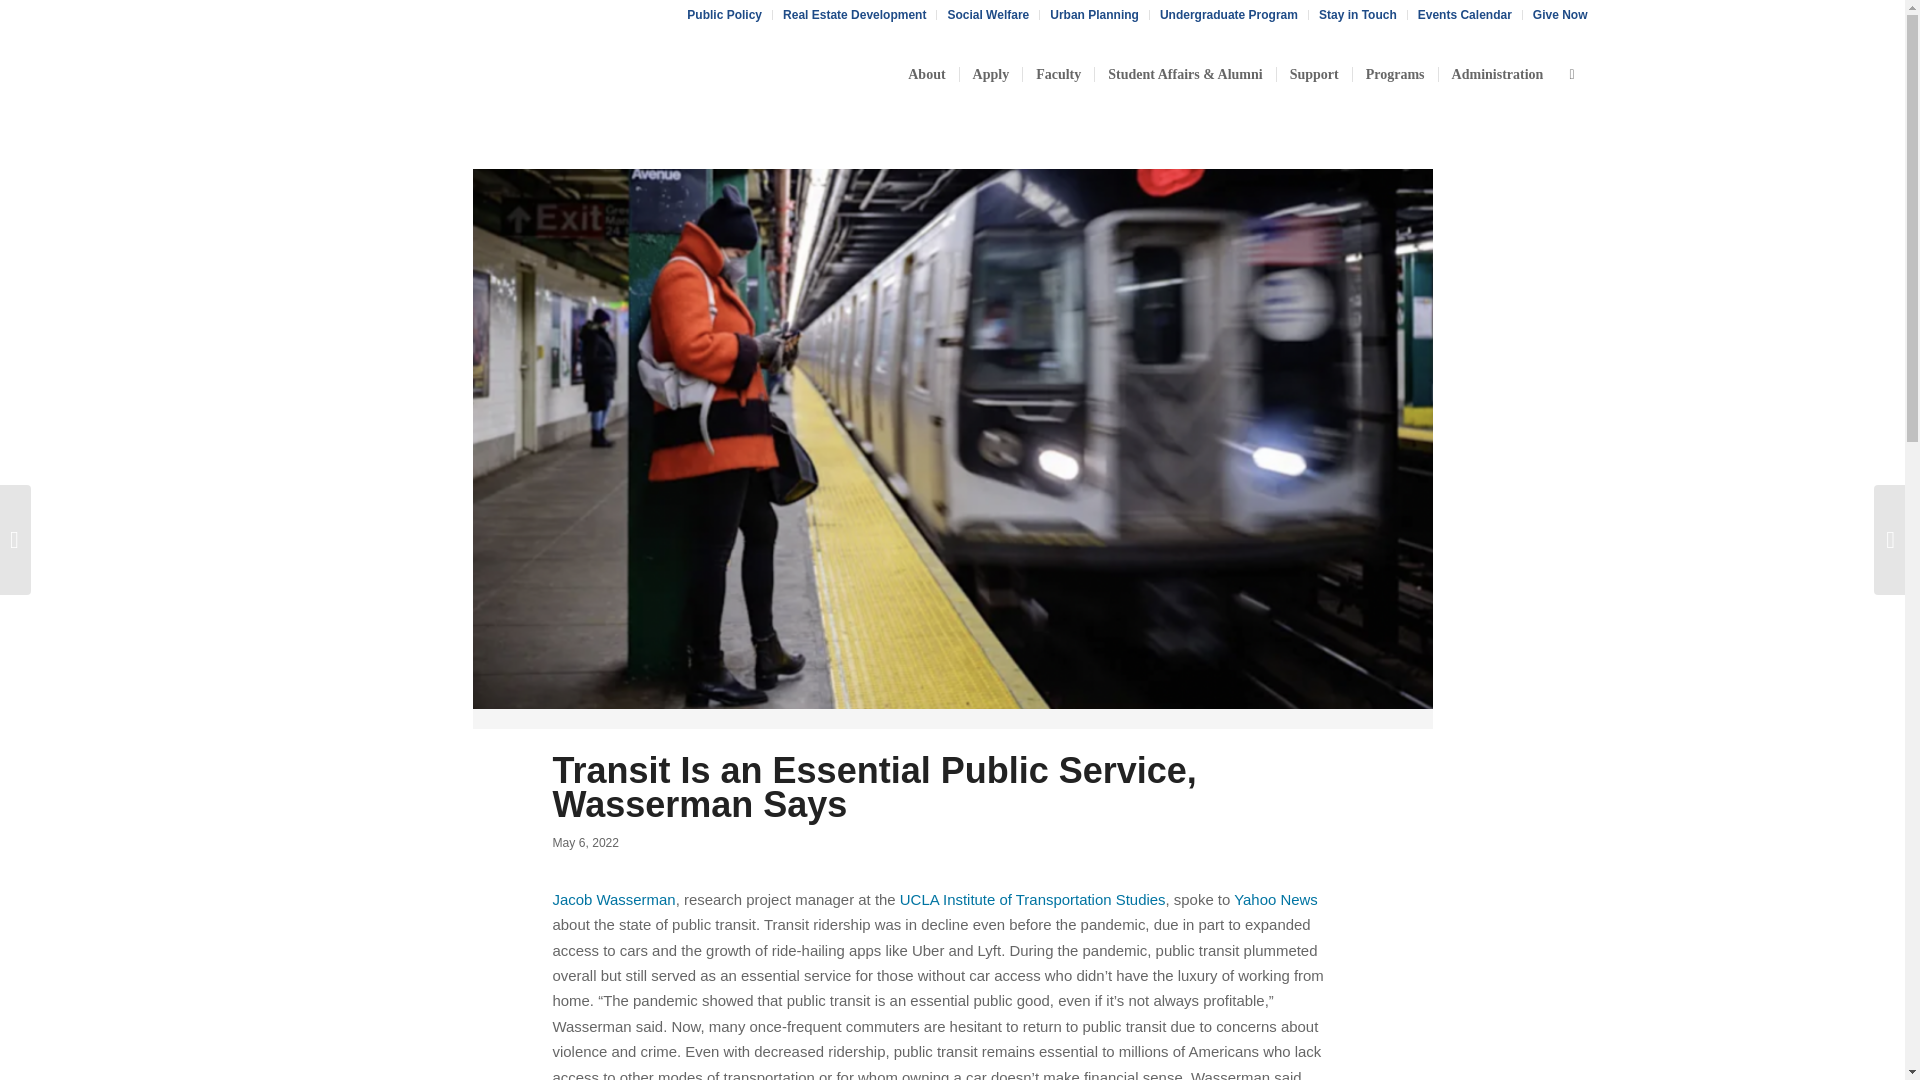 This screenshot has width=1920, height=1080. What do you see at coordinates (854, 15) in the screenshot?
I see `Real Estate Development` at bounding box center [854, 15].